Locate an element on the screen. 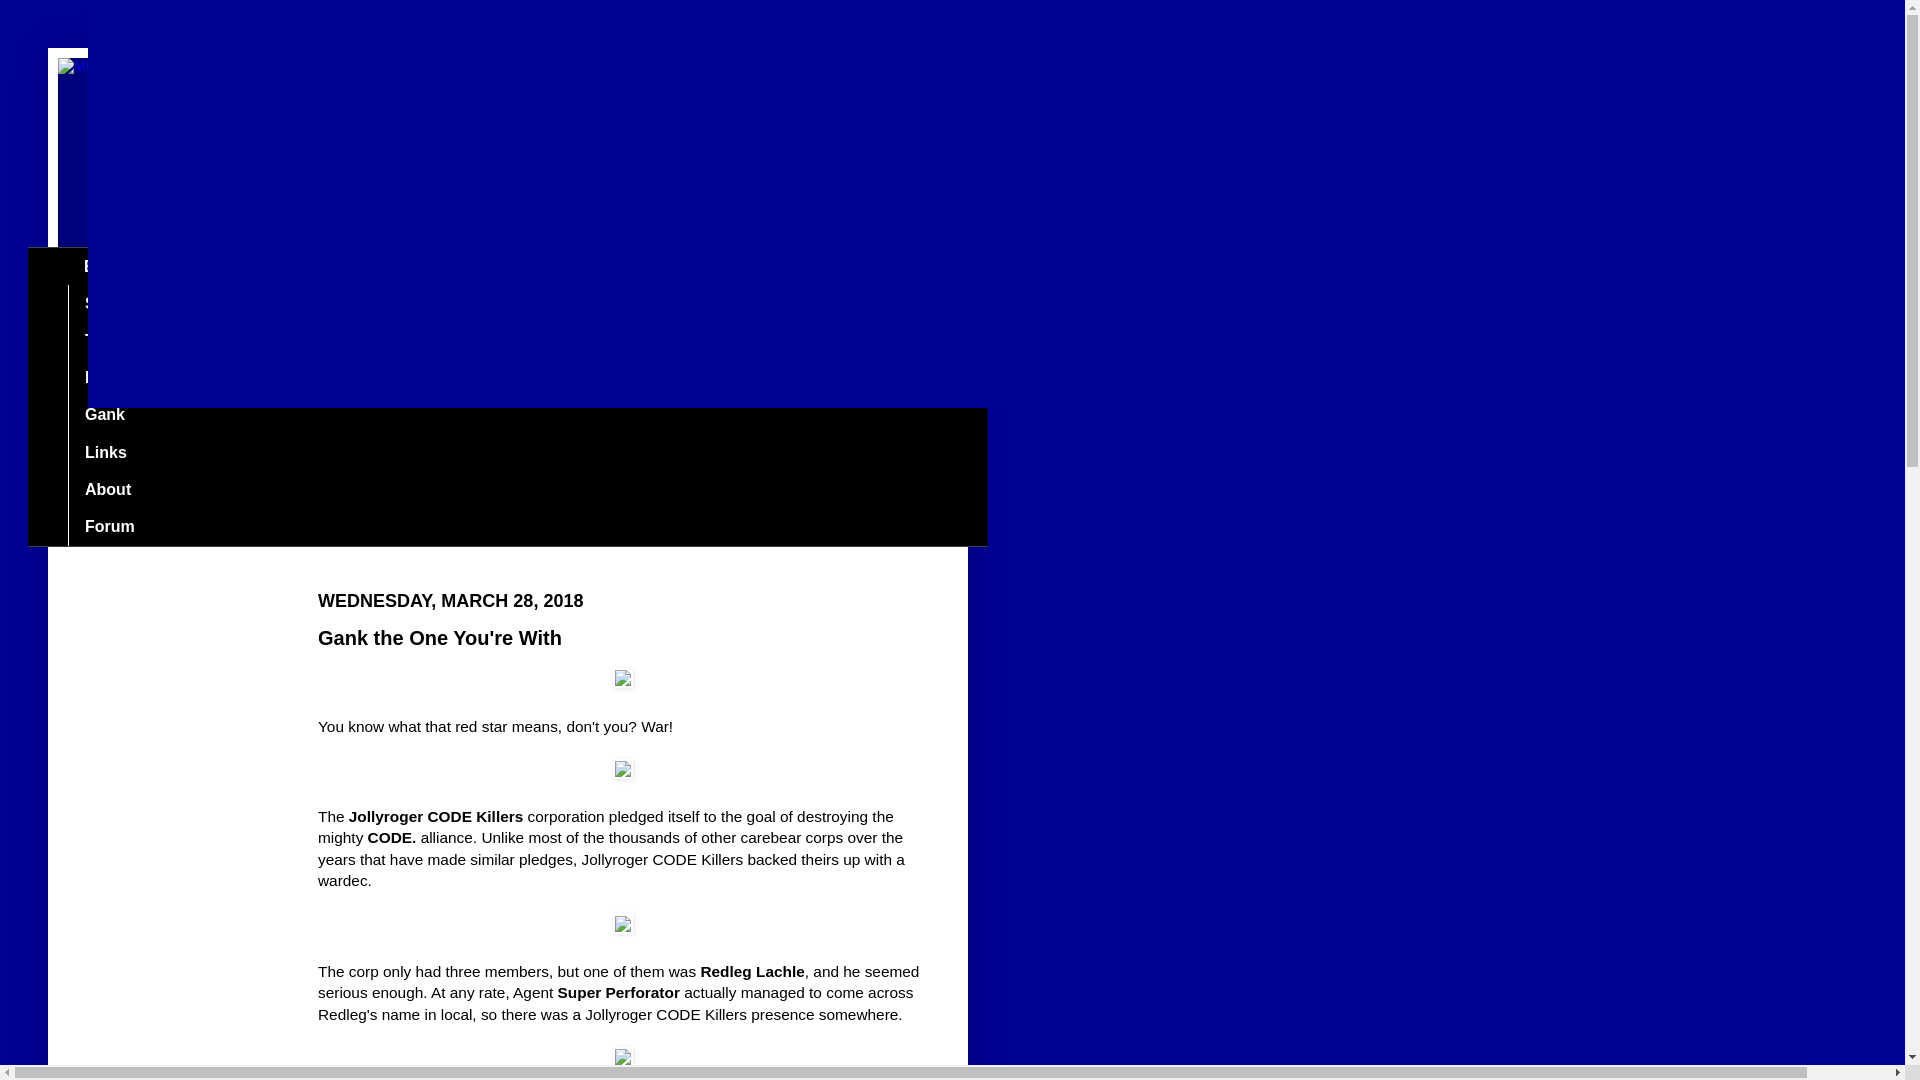  Forum is located at coordinates (109, 526).